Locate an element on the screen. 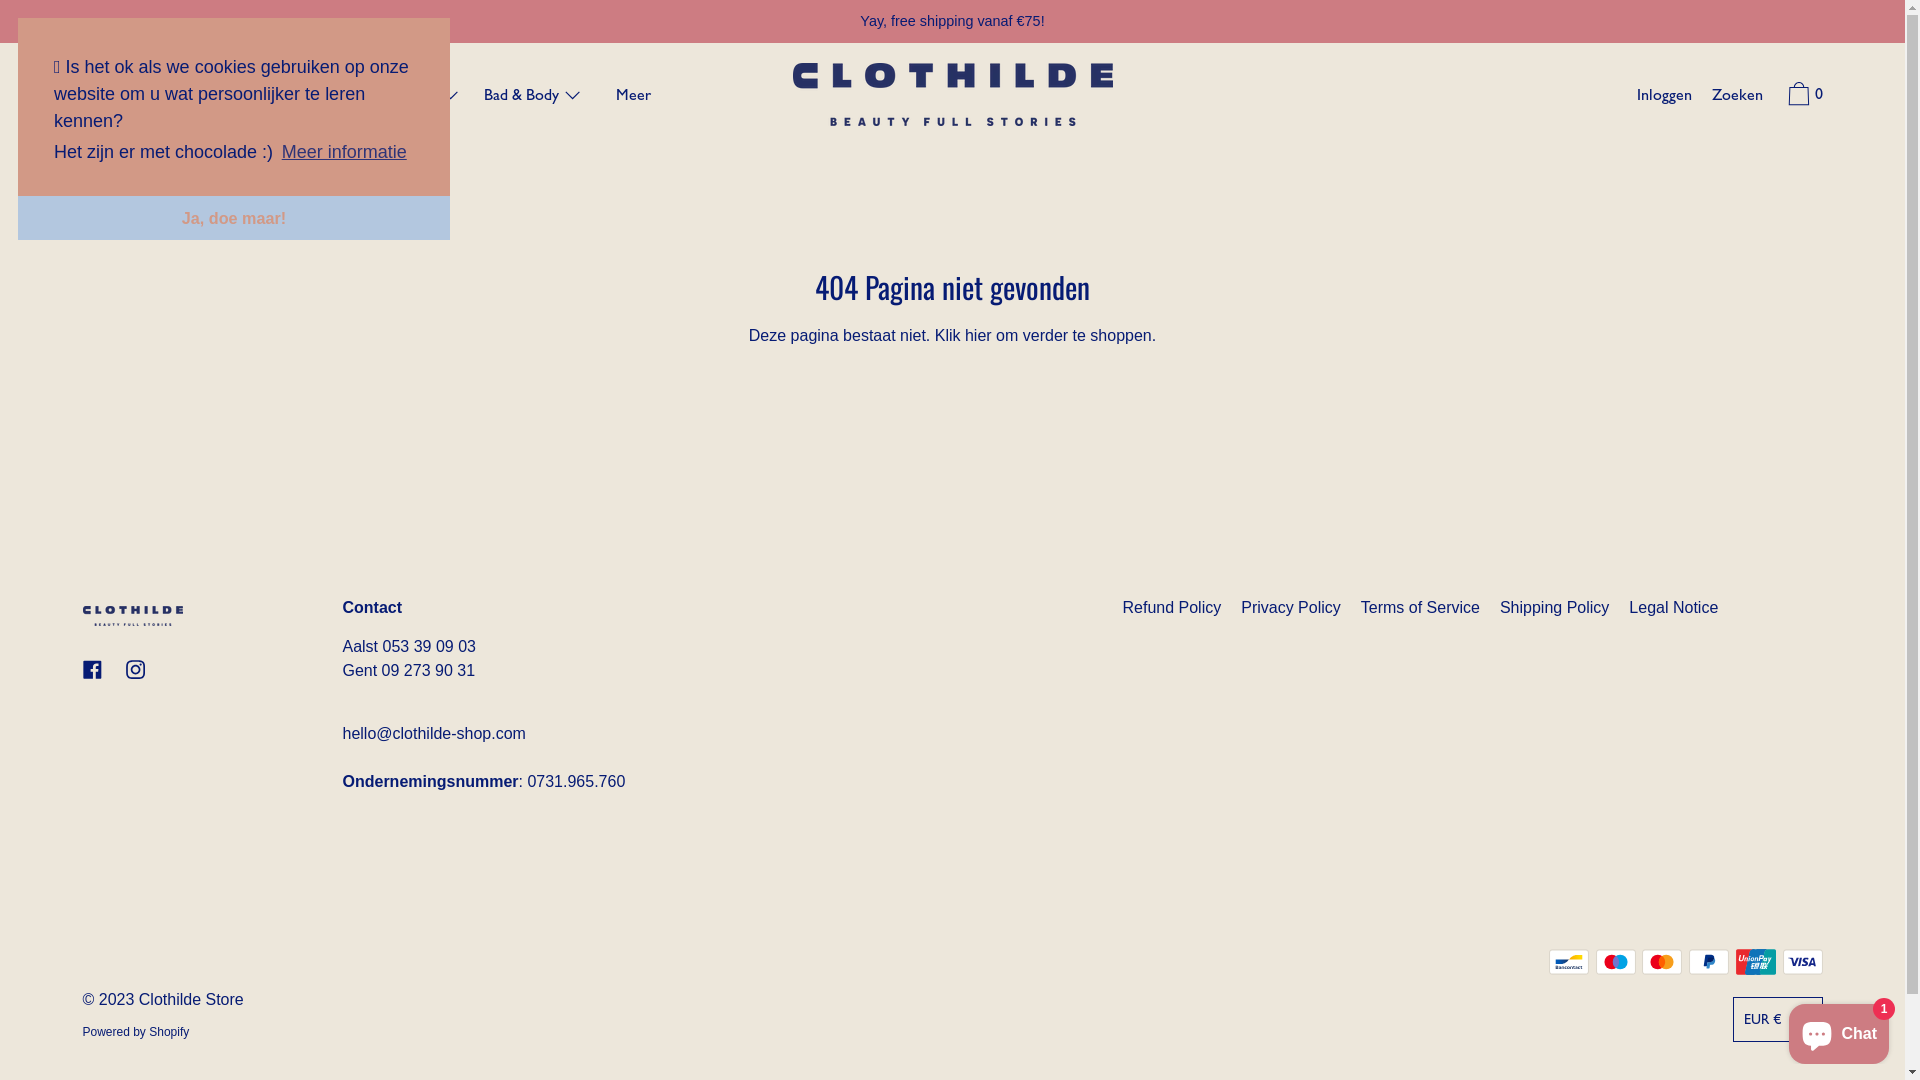  hier is located at coordinates (978, 336).